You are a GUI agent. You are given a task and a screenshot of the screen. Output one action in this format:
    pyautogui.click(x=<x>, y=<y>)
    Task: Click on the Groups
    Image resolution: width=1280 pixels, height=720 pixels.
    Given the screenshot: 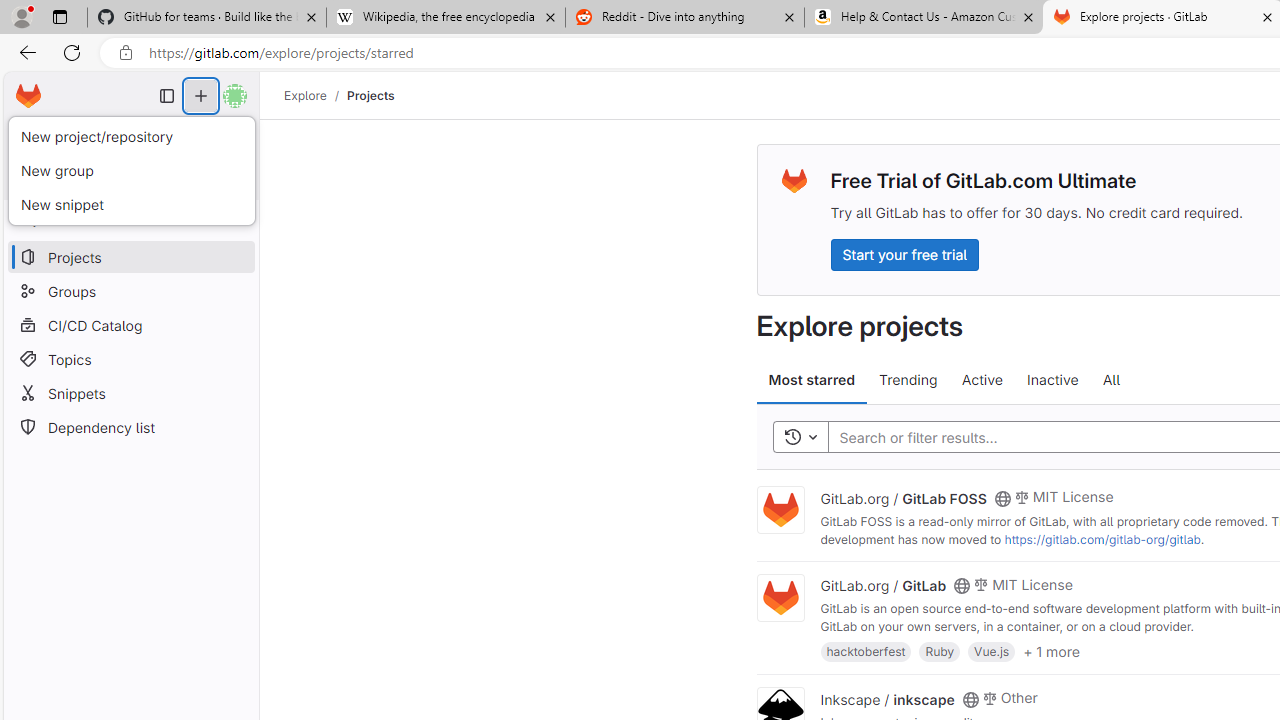 What is the action you would take?
    pyautogui.click(x=130, y=292)
    